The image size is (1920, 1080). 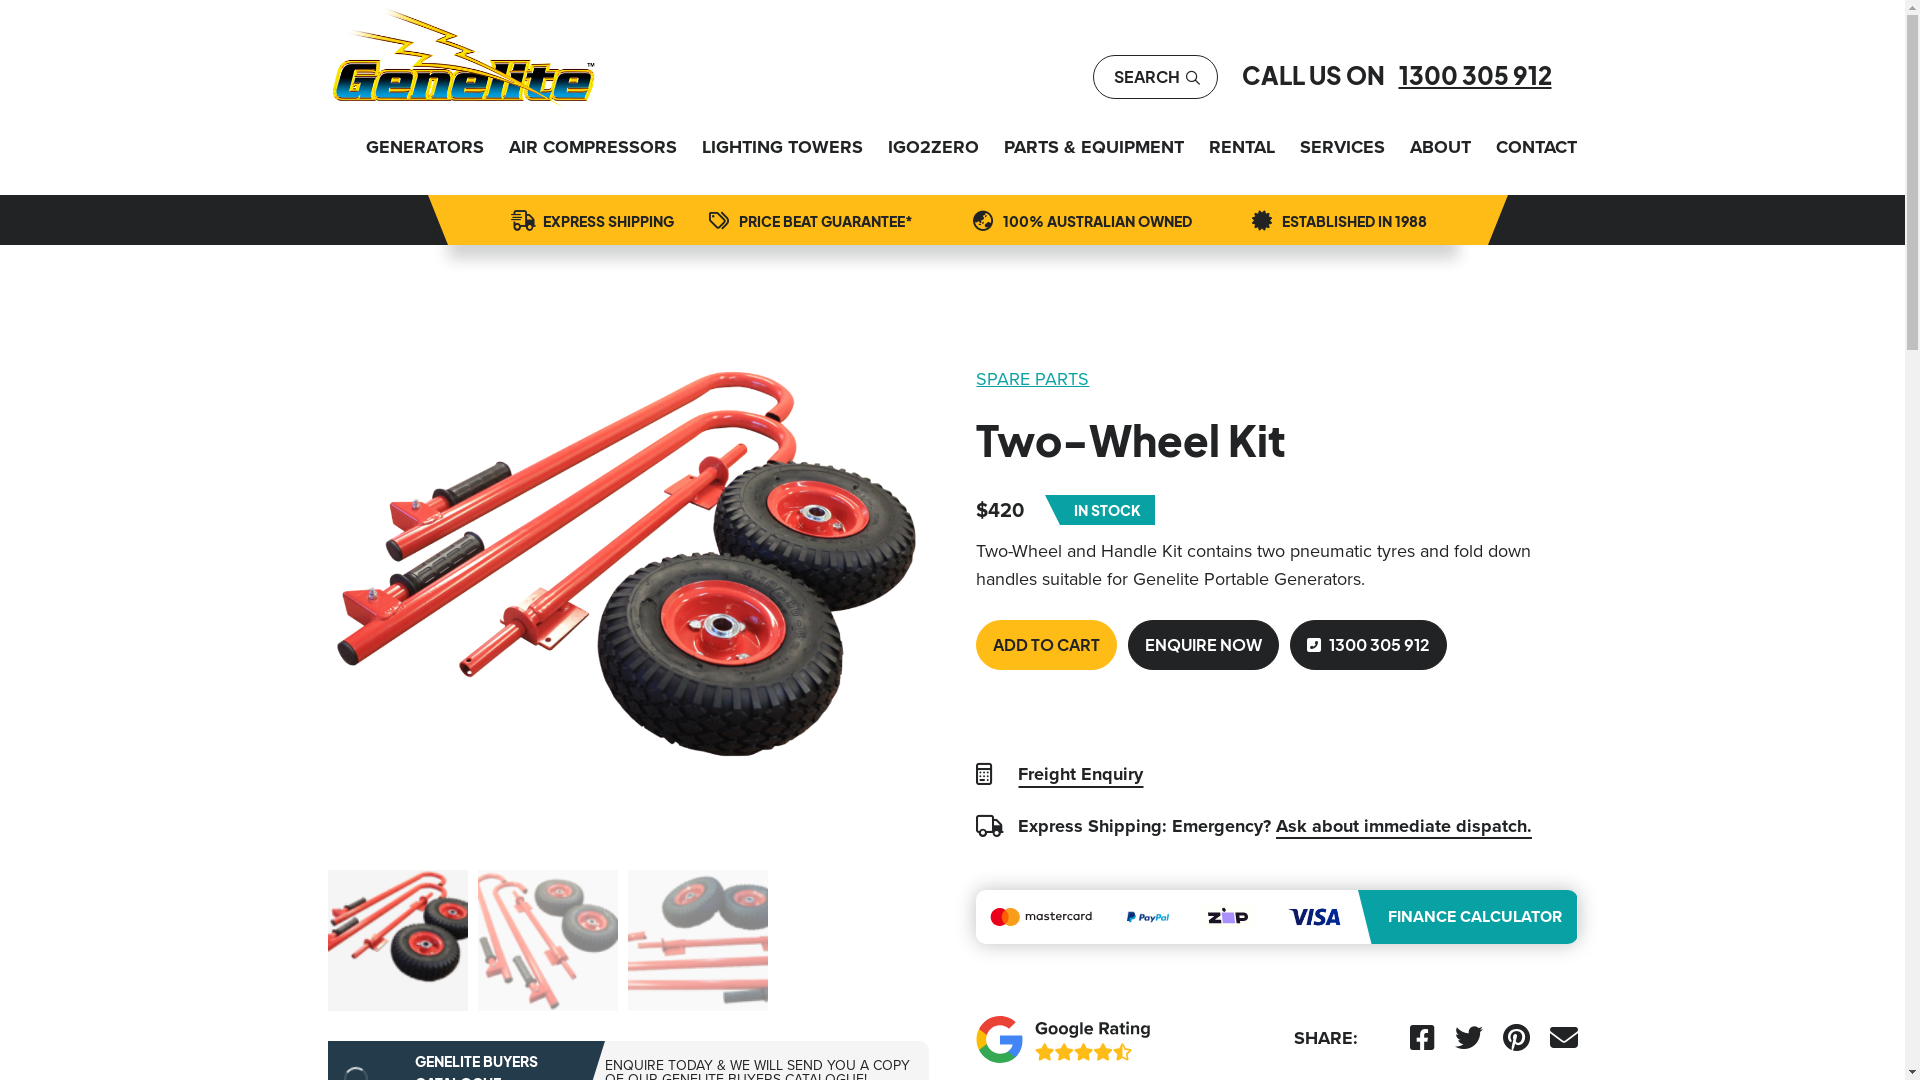 What do you see at coordinates (1404, 826) in the screenshot?
I see `Ask about immediate dispatch.` at bounding box center [1404, 826].